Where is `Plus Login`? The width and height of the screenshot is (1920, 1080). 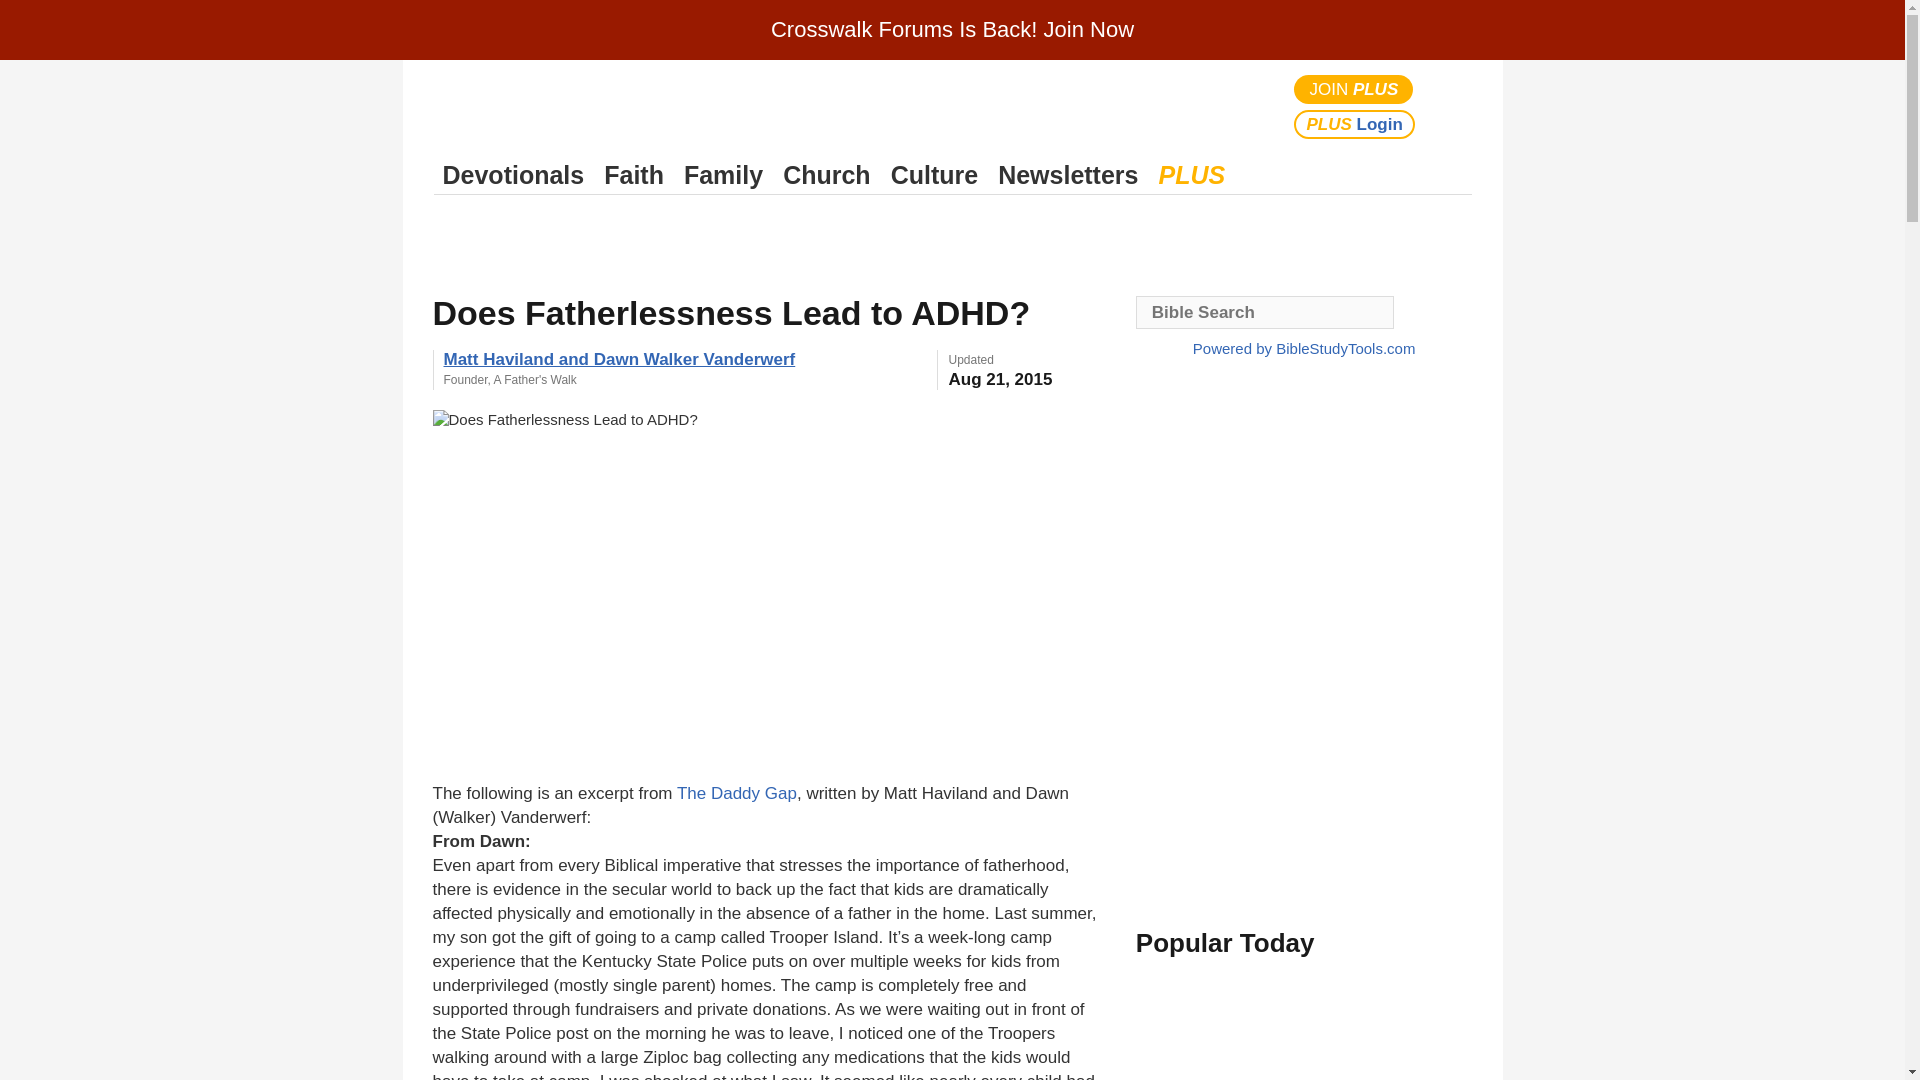 Plus Login is located at coordinates (1354, 124).